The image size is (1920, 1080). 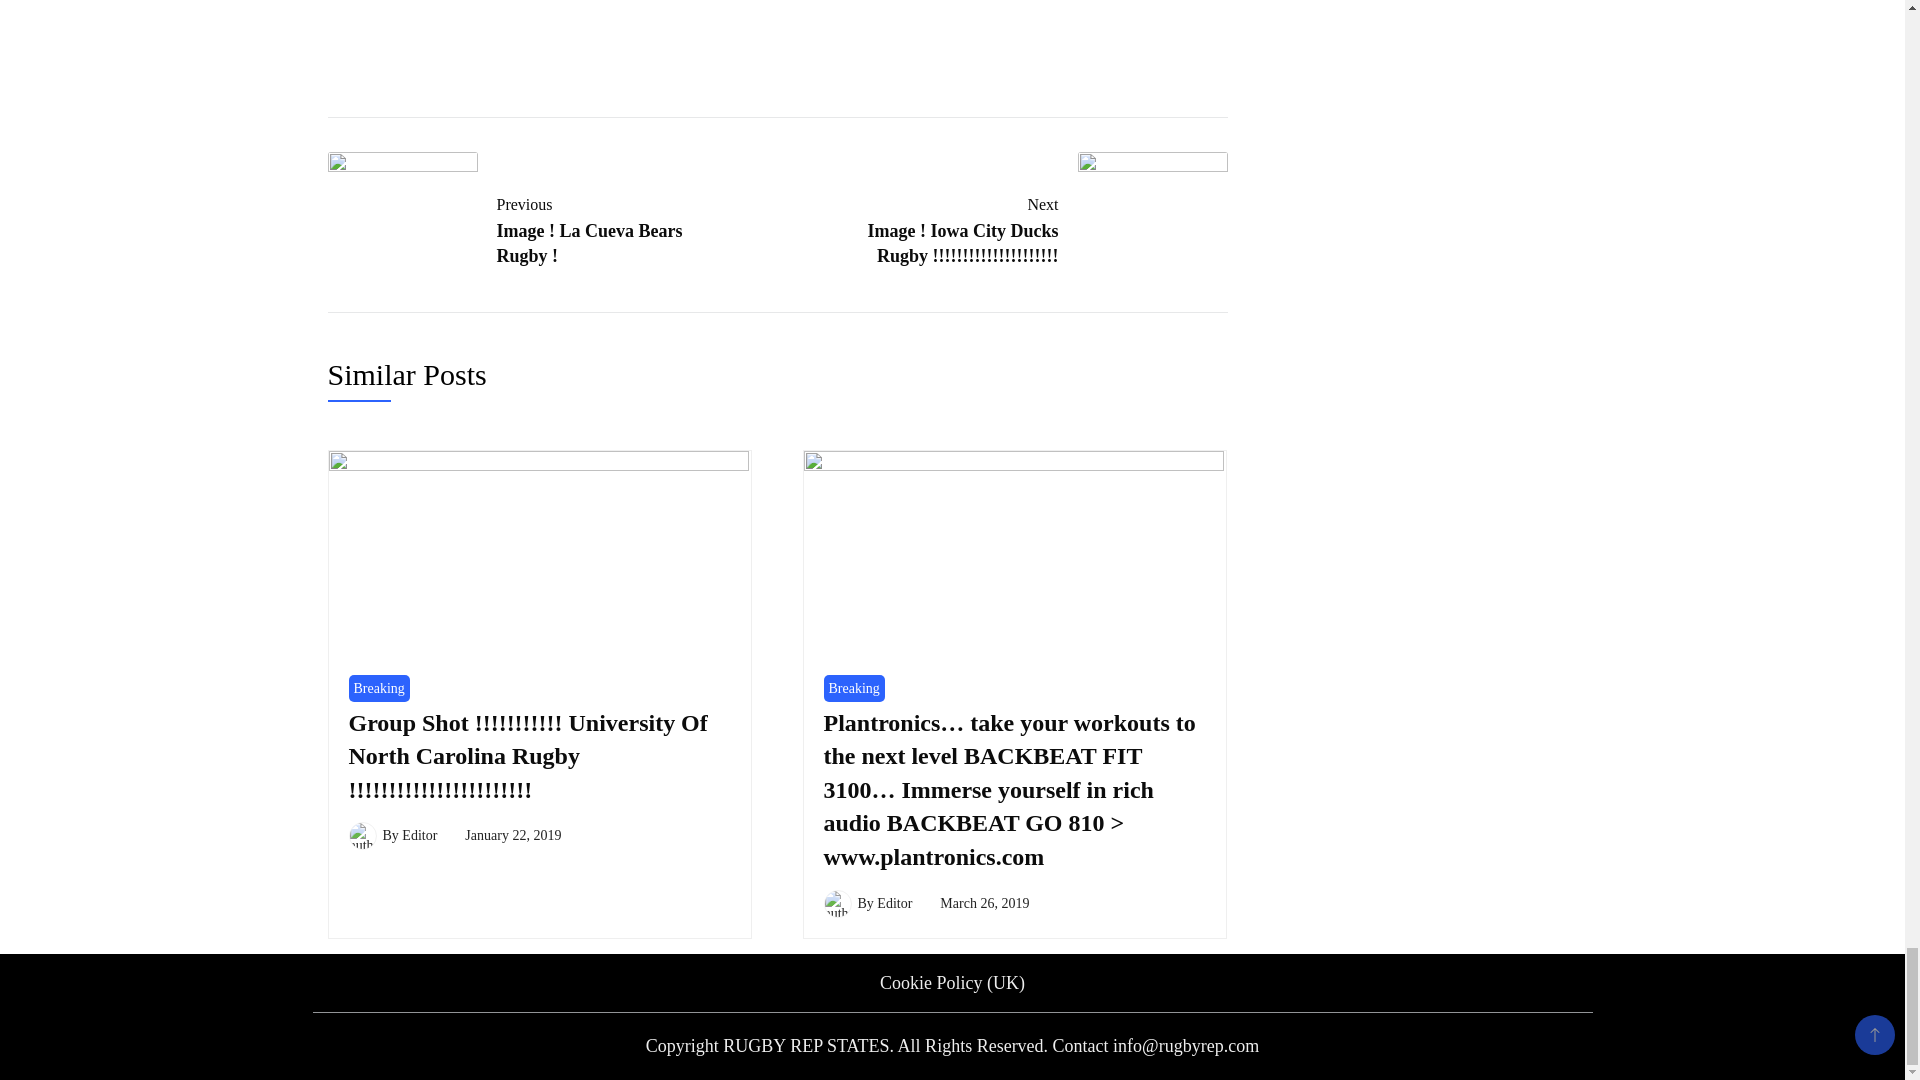 What do you see at coordinates (854, 688) in the screenshot?
I see `Breaking` at bounding box center [854, 688].